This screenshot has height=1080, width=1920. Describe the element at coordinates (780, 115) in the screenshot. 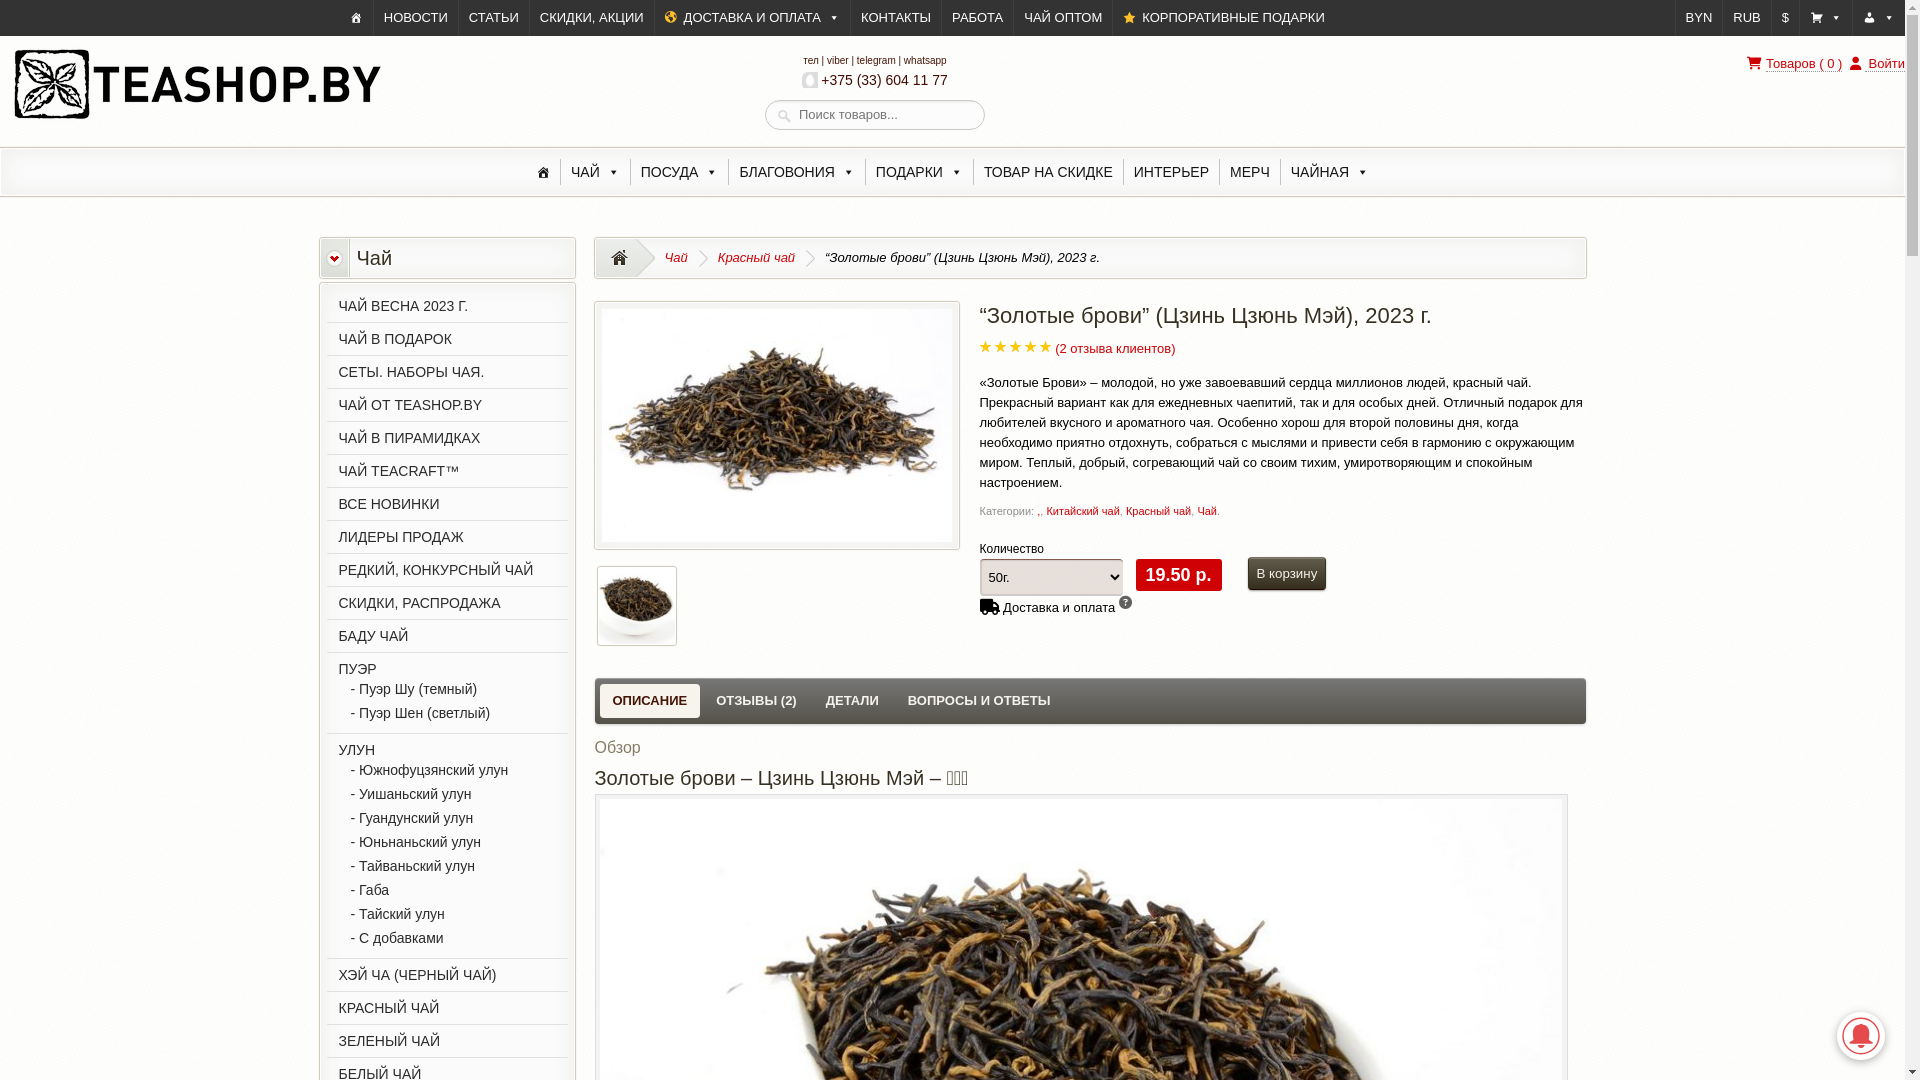

I see `product` at that location.